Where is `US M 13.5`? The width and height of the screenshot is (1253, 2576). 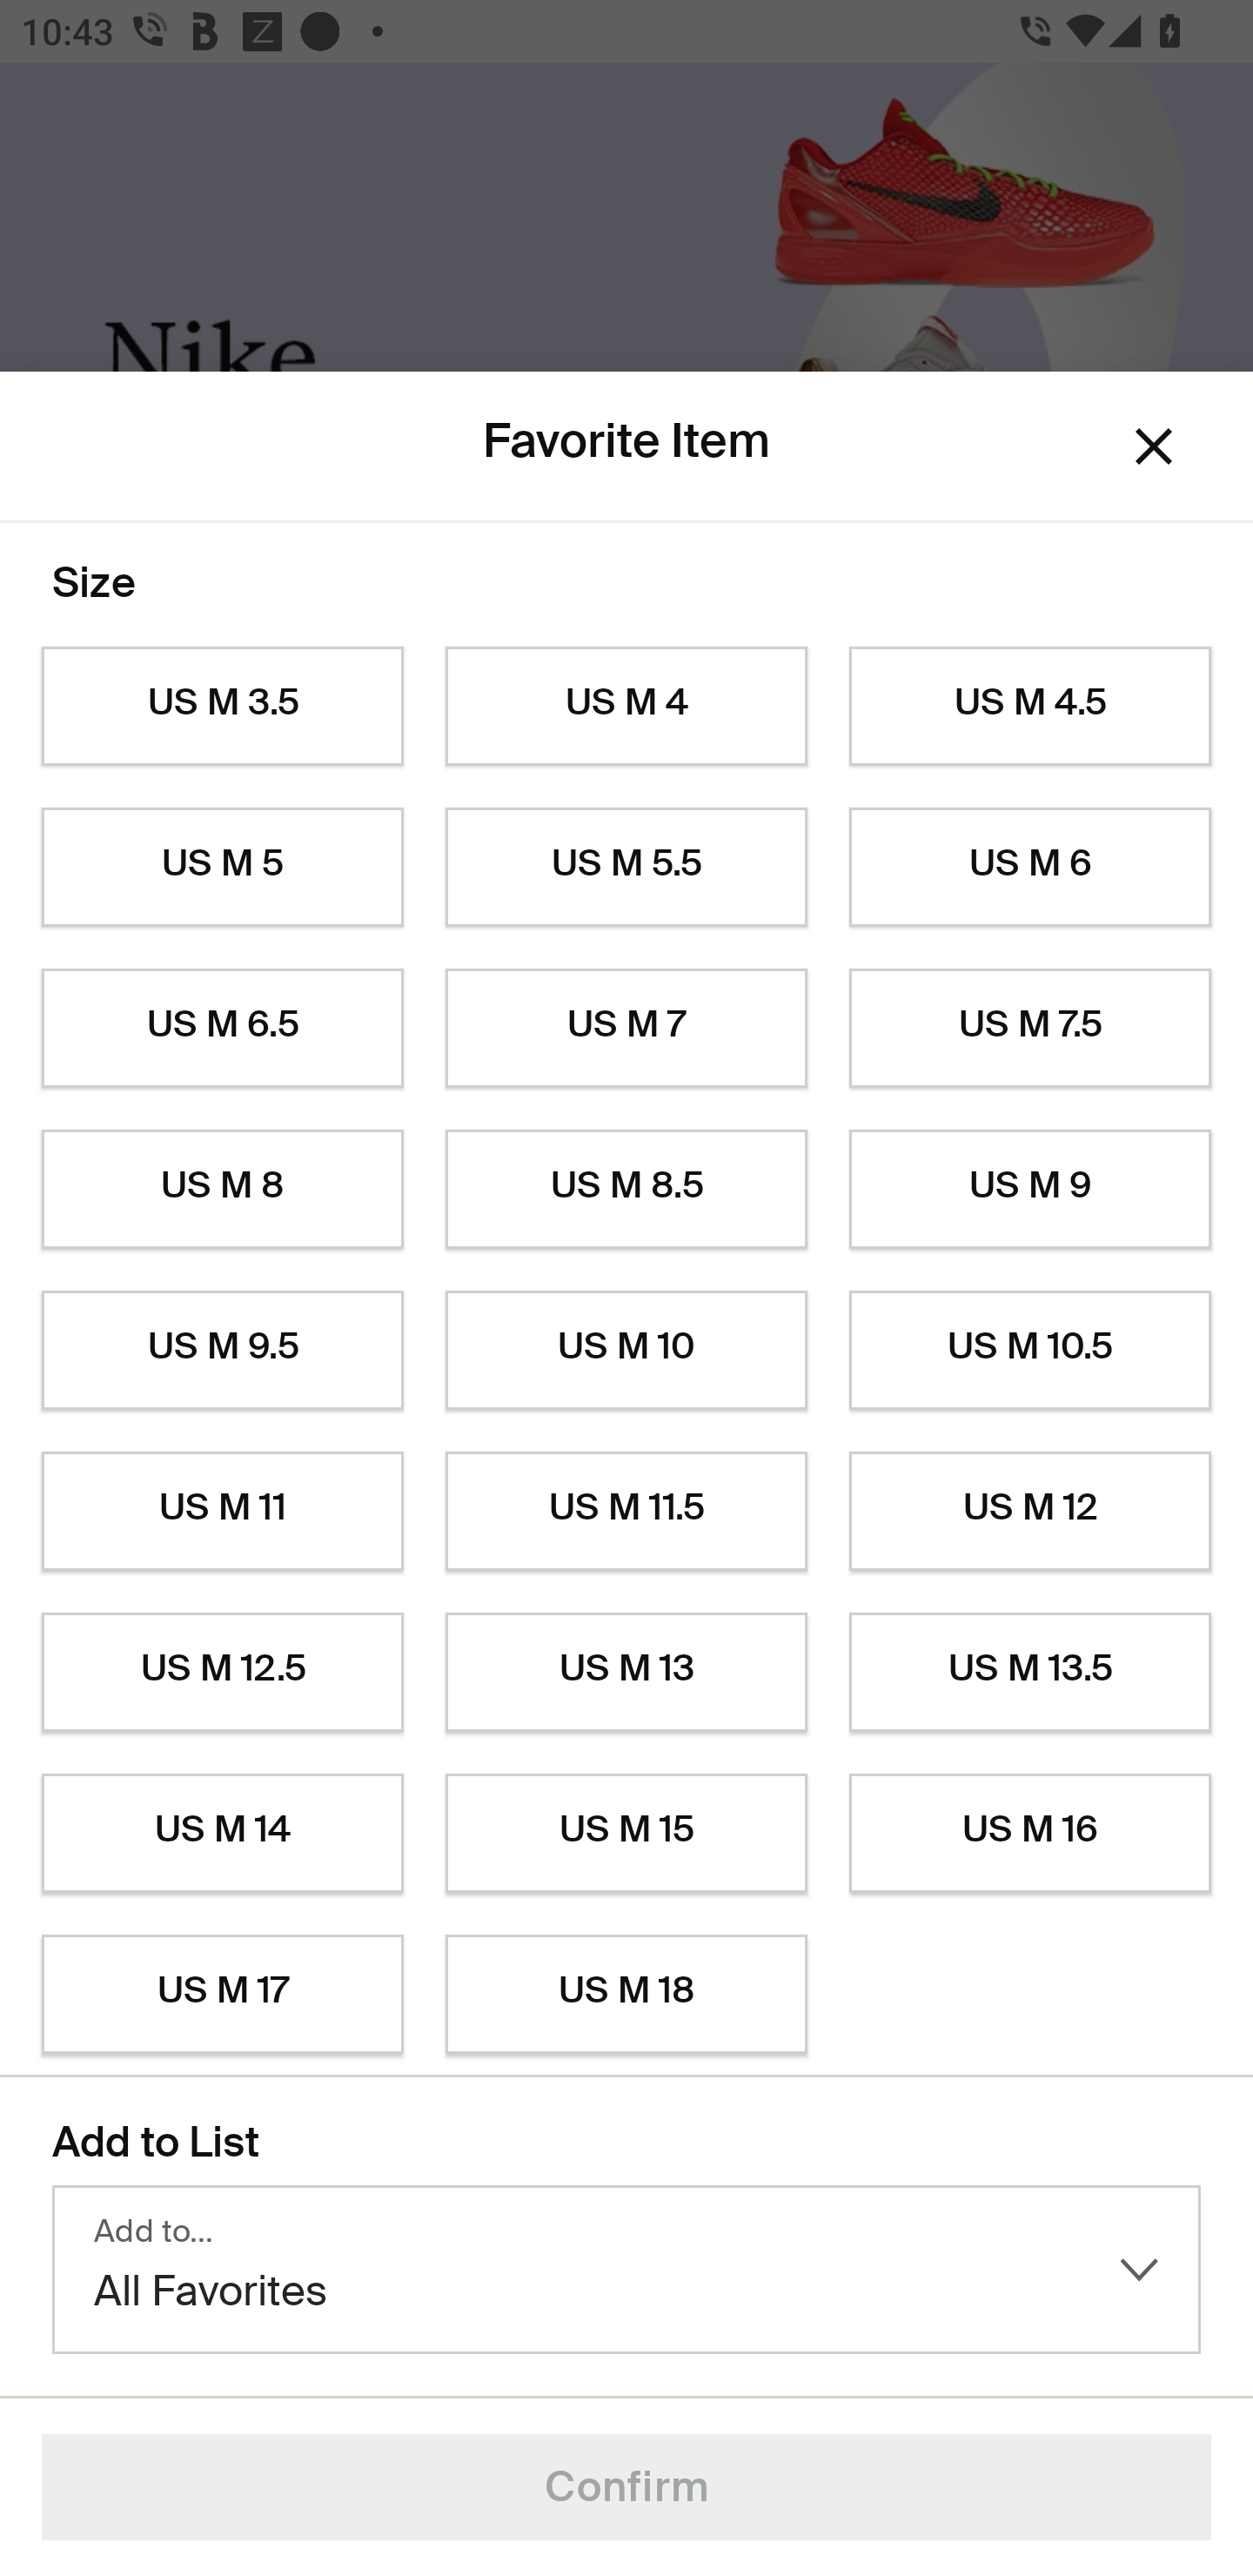 US M 13.5 is located at coordinates (1030, 1673).